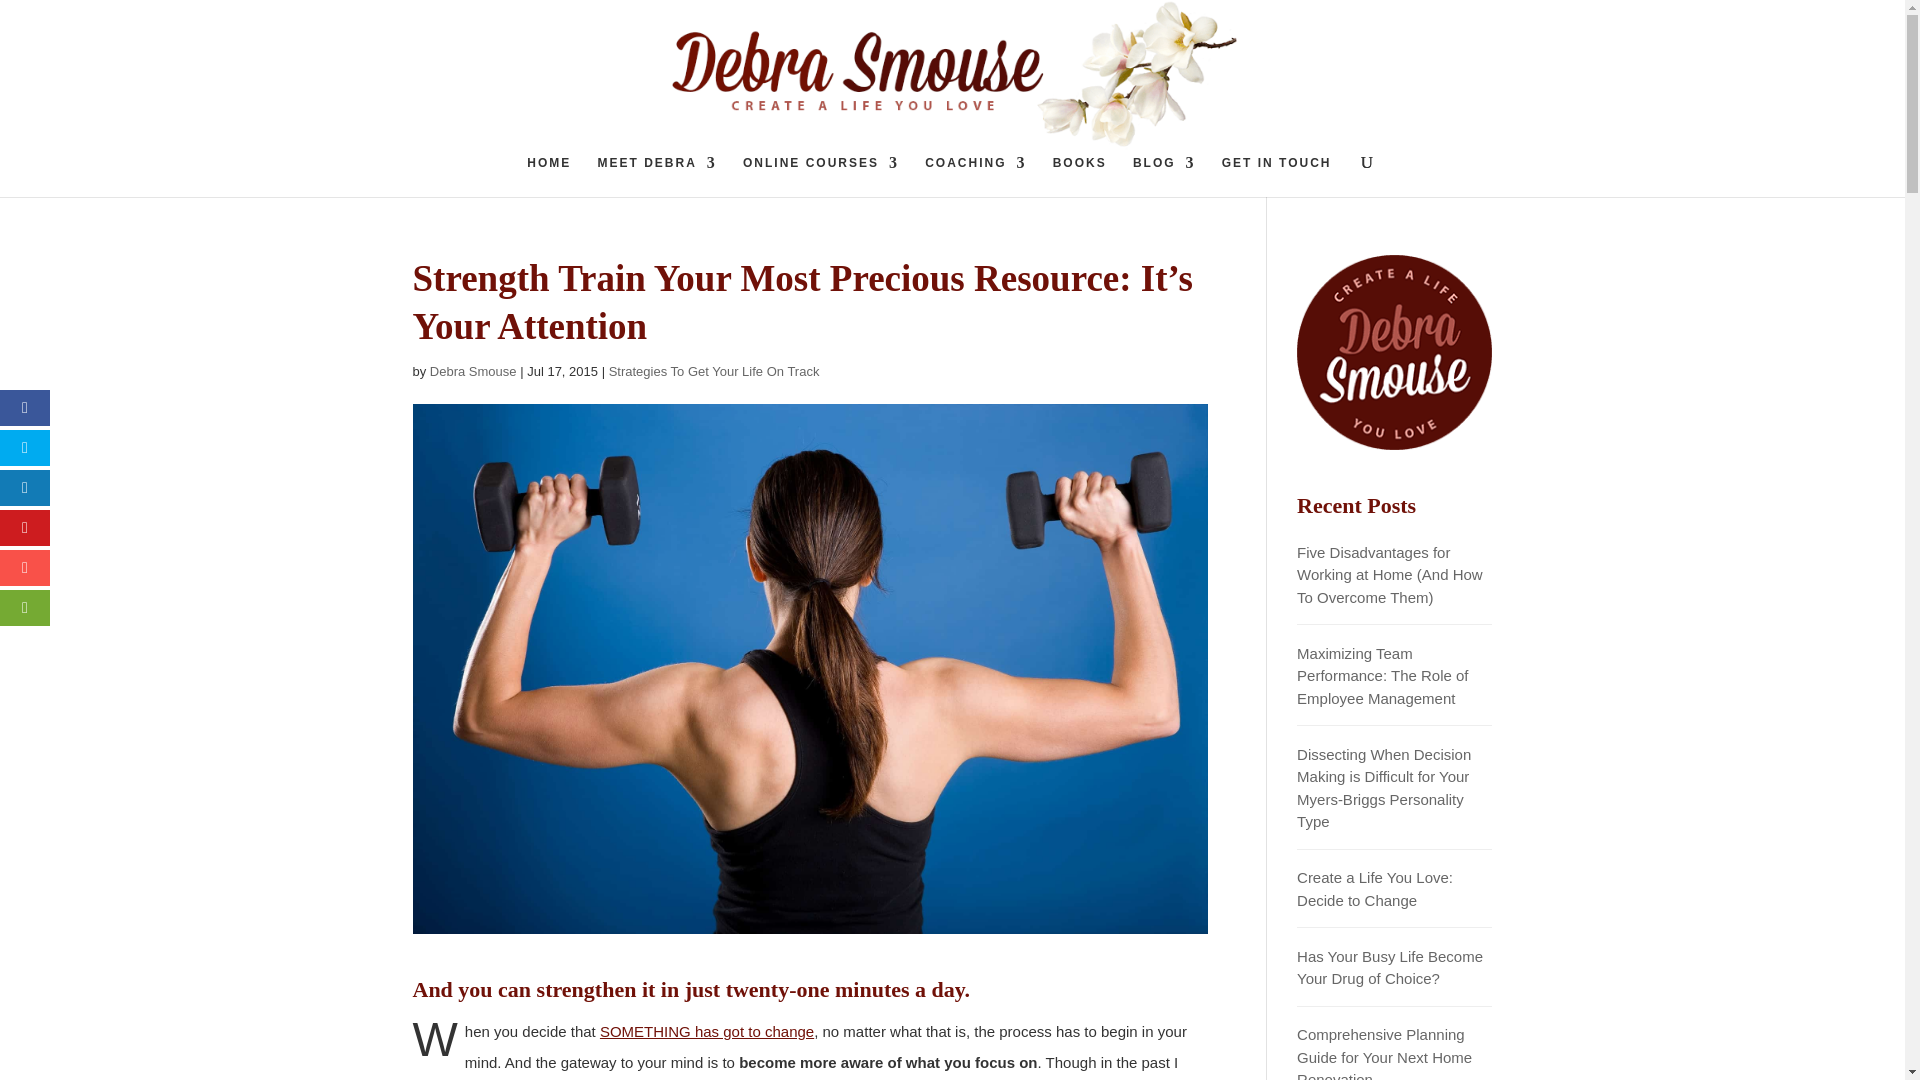 This screenshot has width=1920, height=1080. I want to click on GET IN TOUCH, so click(1276, 176).